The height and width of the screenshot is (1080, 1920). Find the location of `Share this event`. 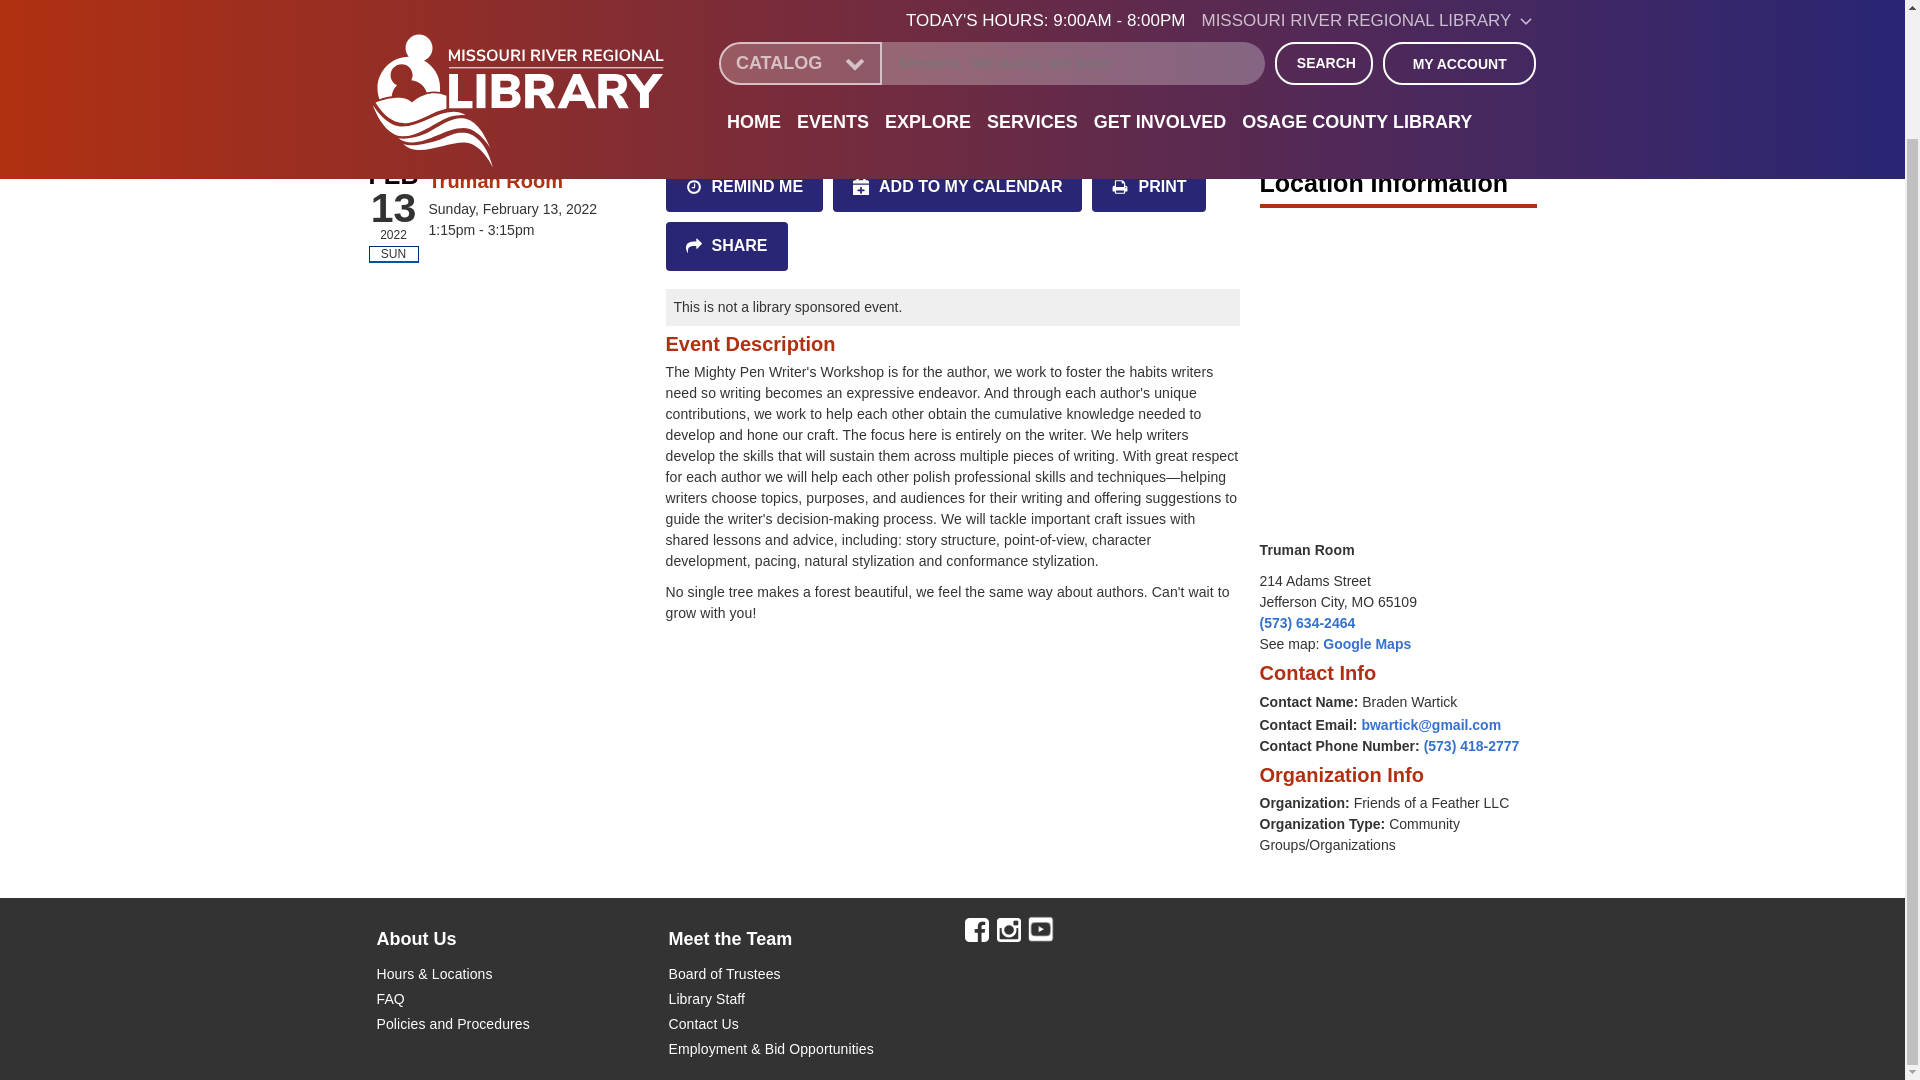

Share this event is located at coordinates (726, 246).